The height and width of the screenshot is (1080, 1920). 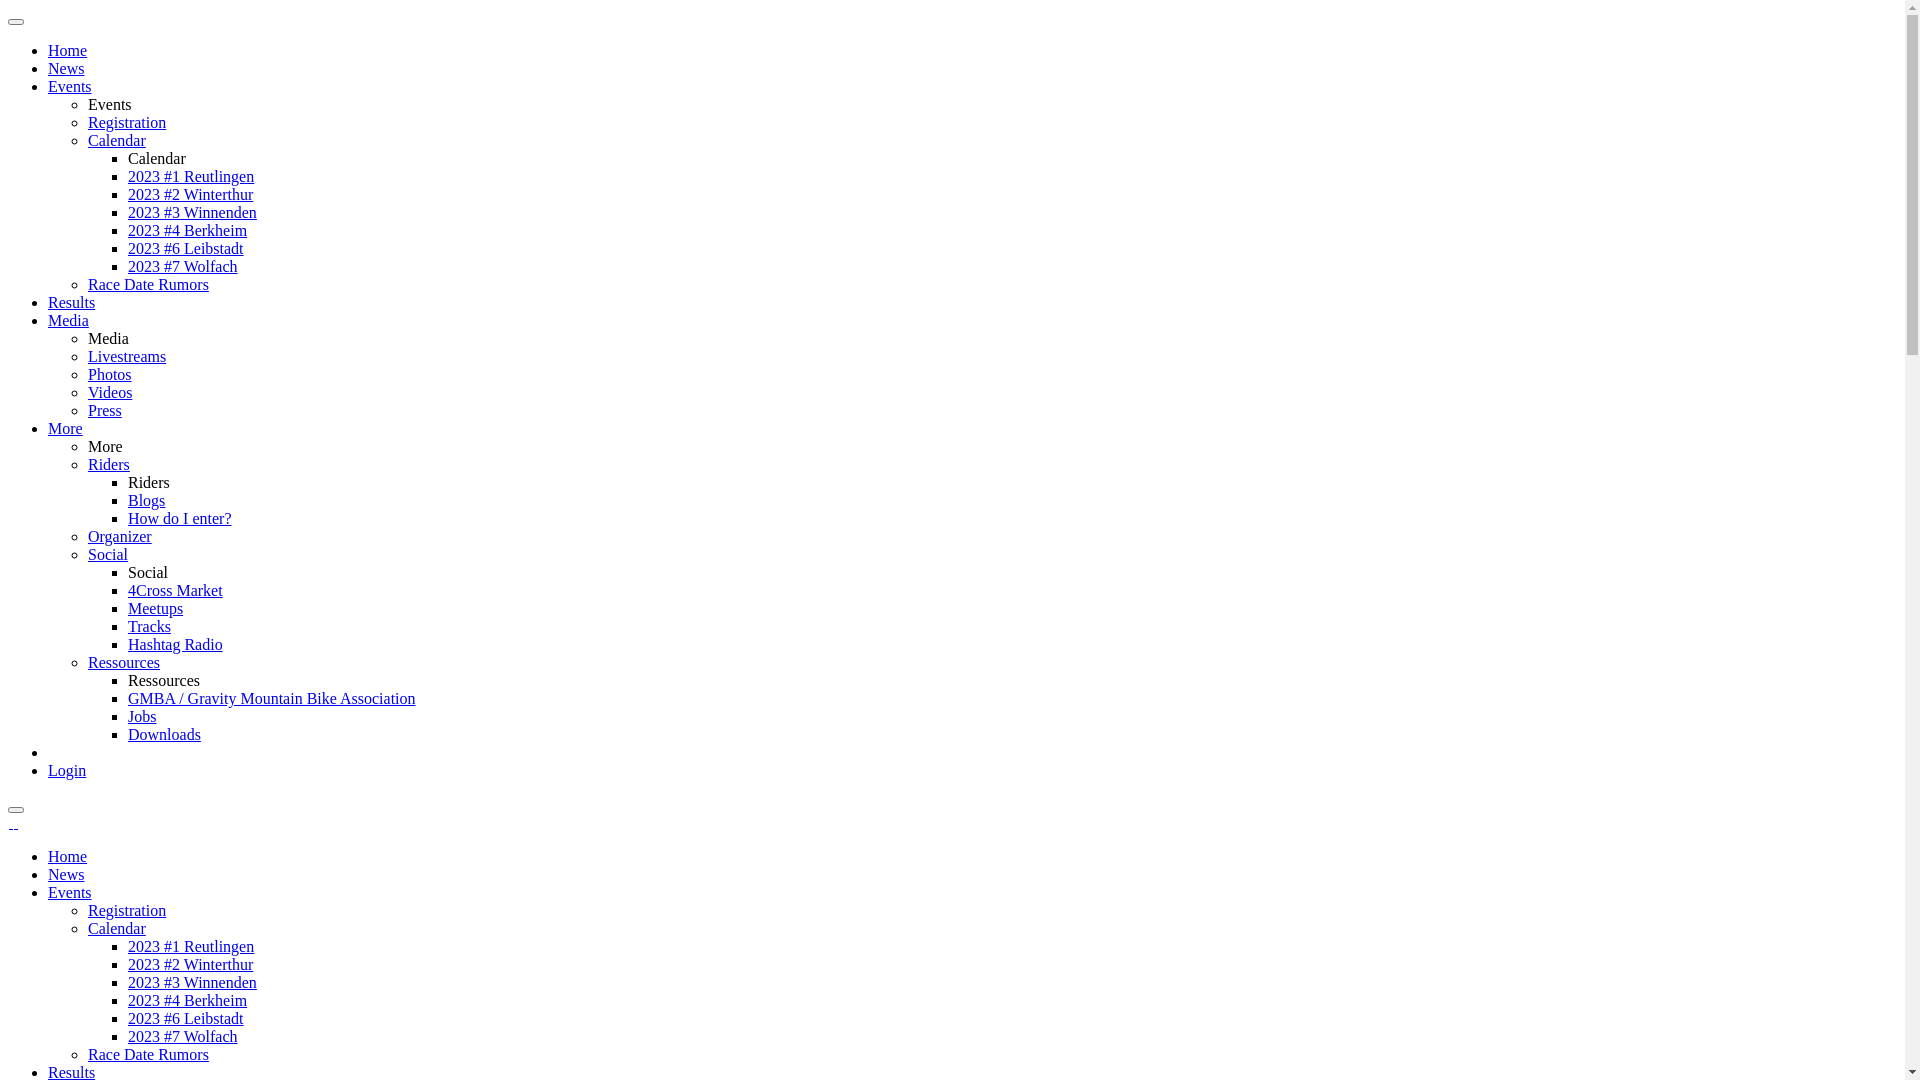 I want to click on Calendar, so click(x=117, y=140).